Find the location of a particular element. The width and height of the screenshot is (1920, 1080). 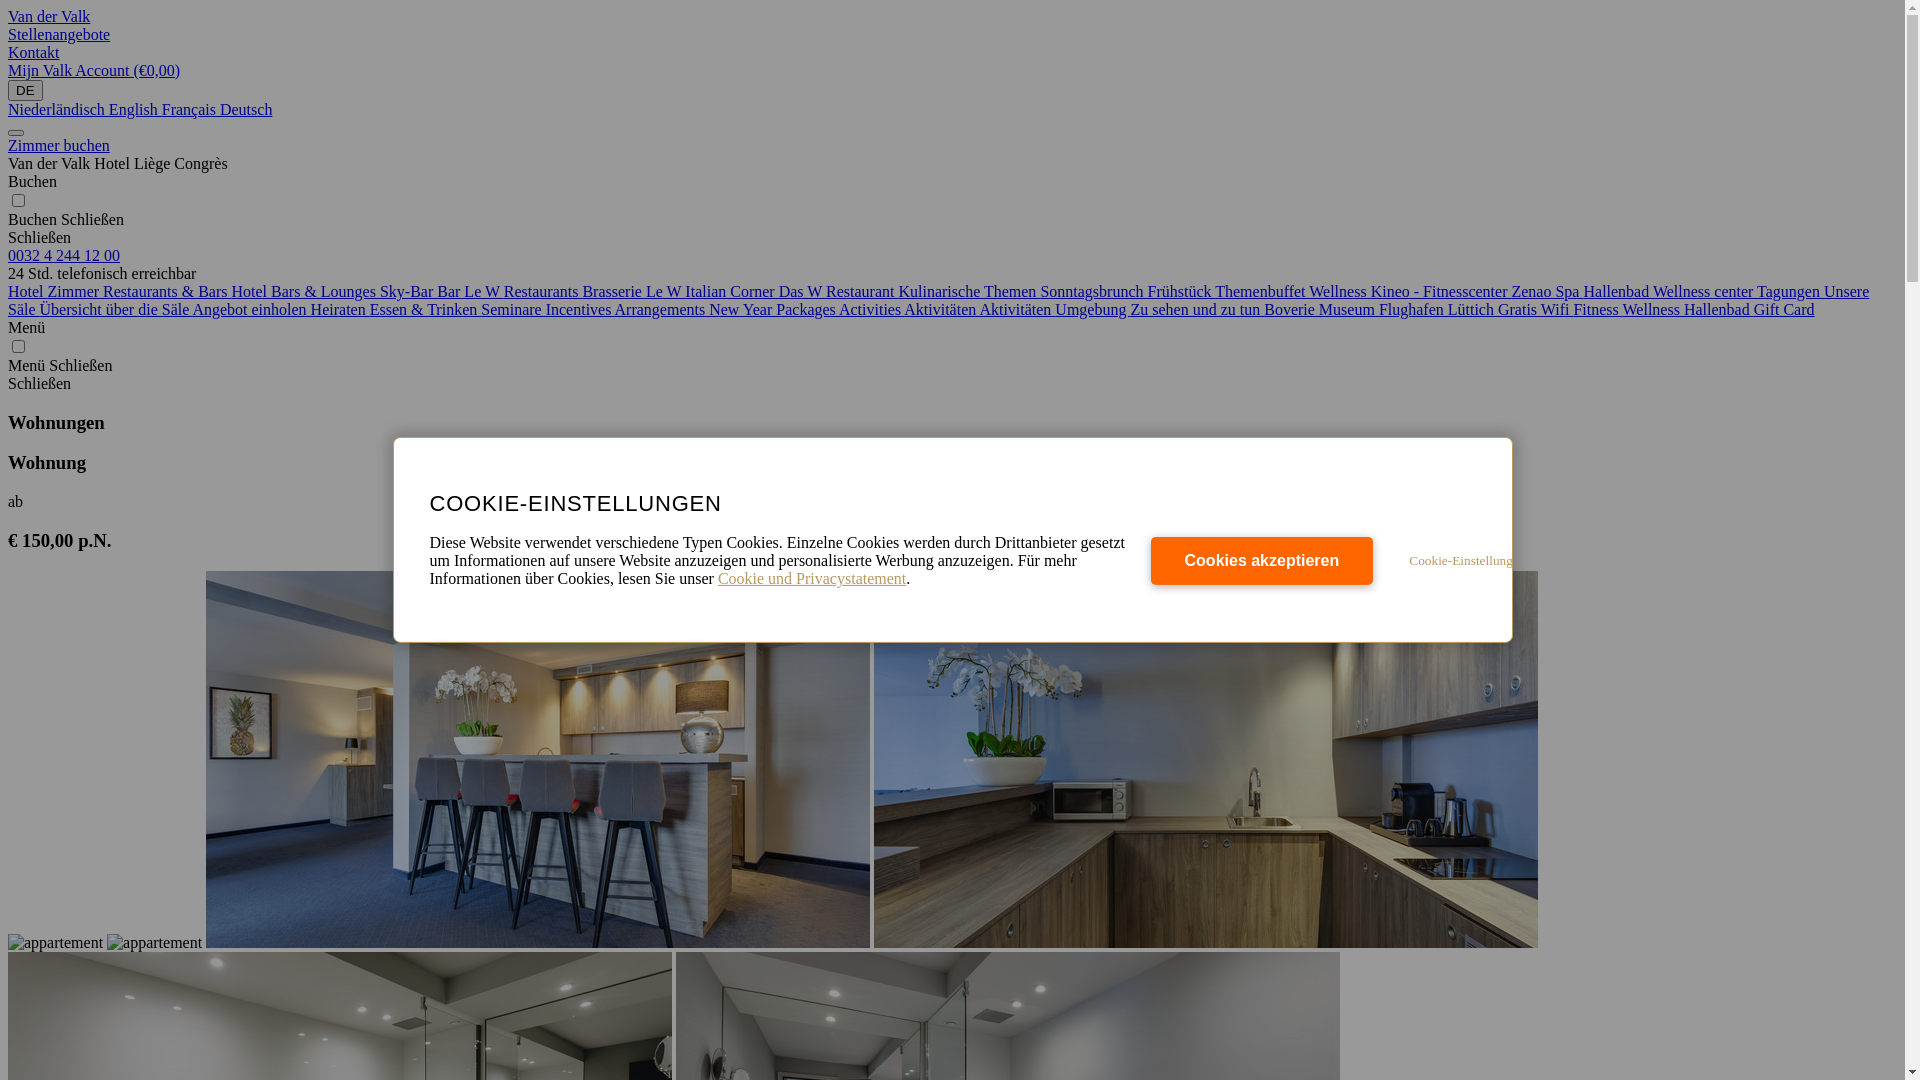

Arrangements is located at coordinates (662, 310).